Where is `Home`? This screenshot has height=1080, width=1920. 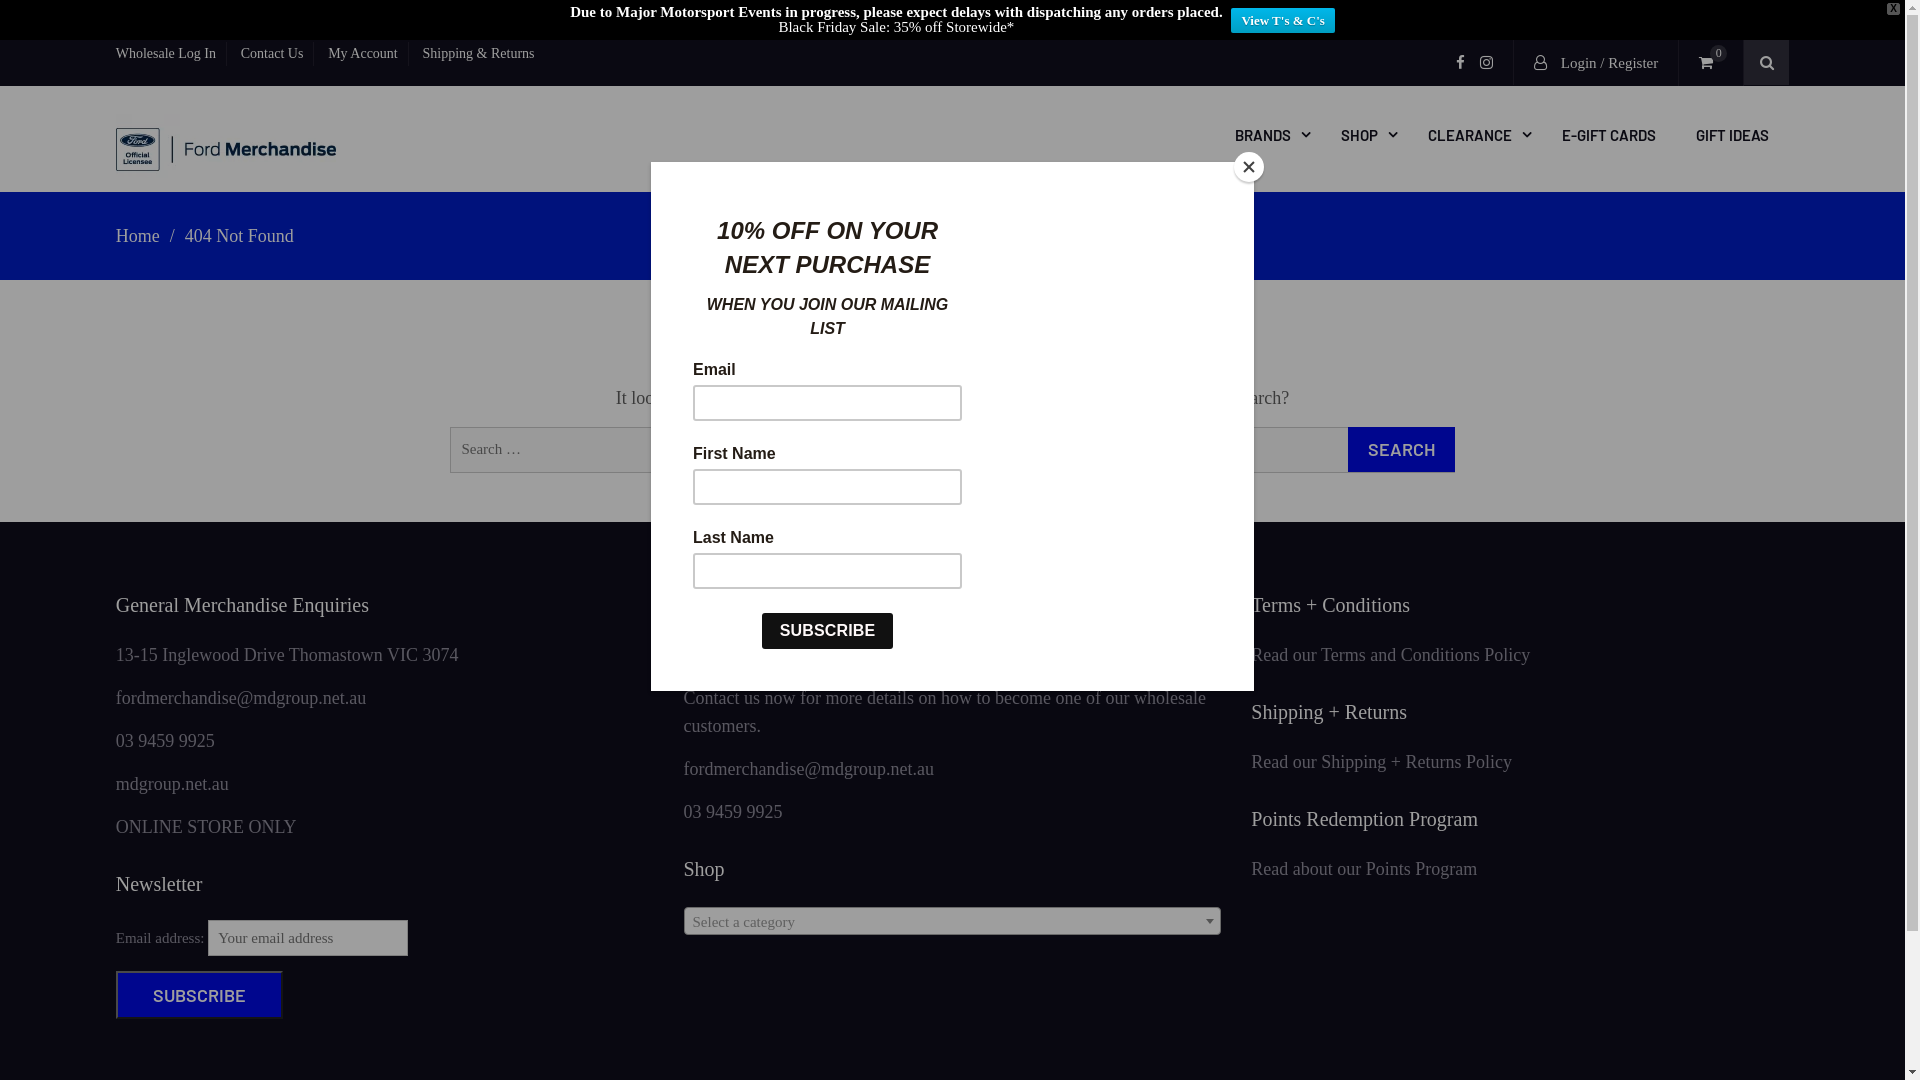 Home is located at coordinates (138, 236).